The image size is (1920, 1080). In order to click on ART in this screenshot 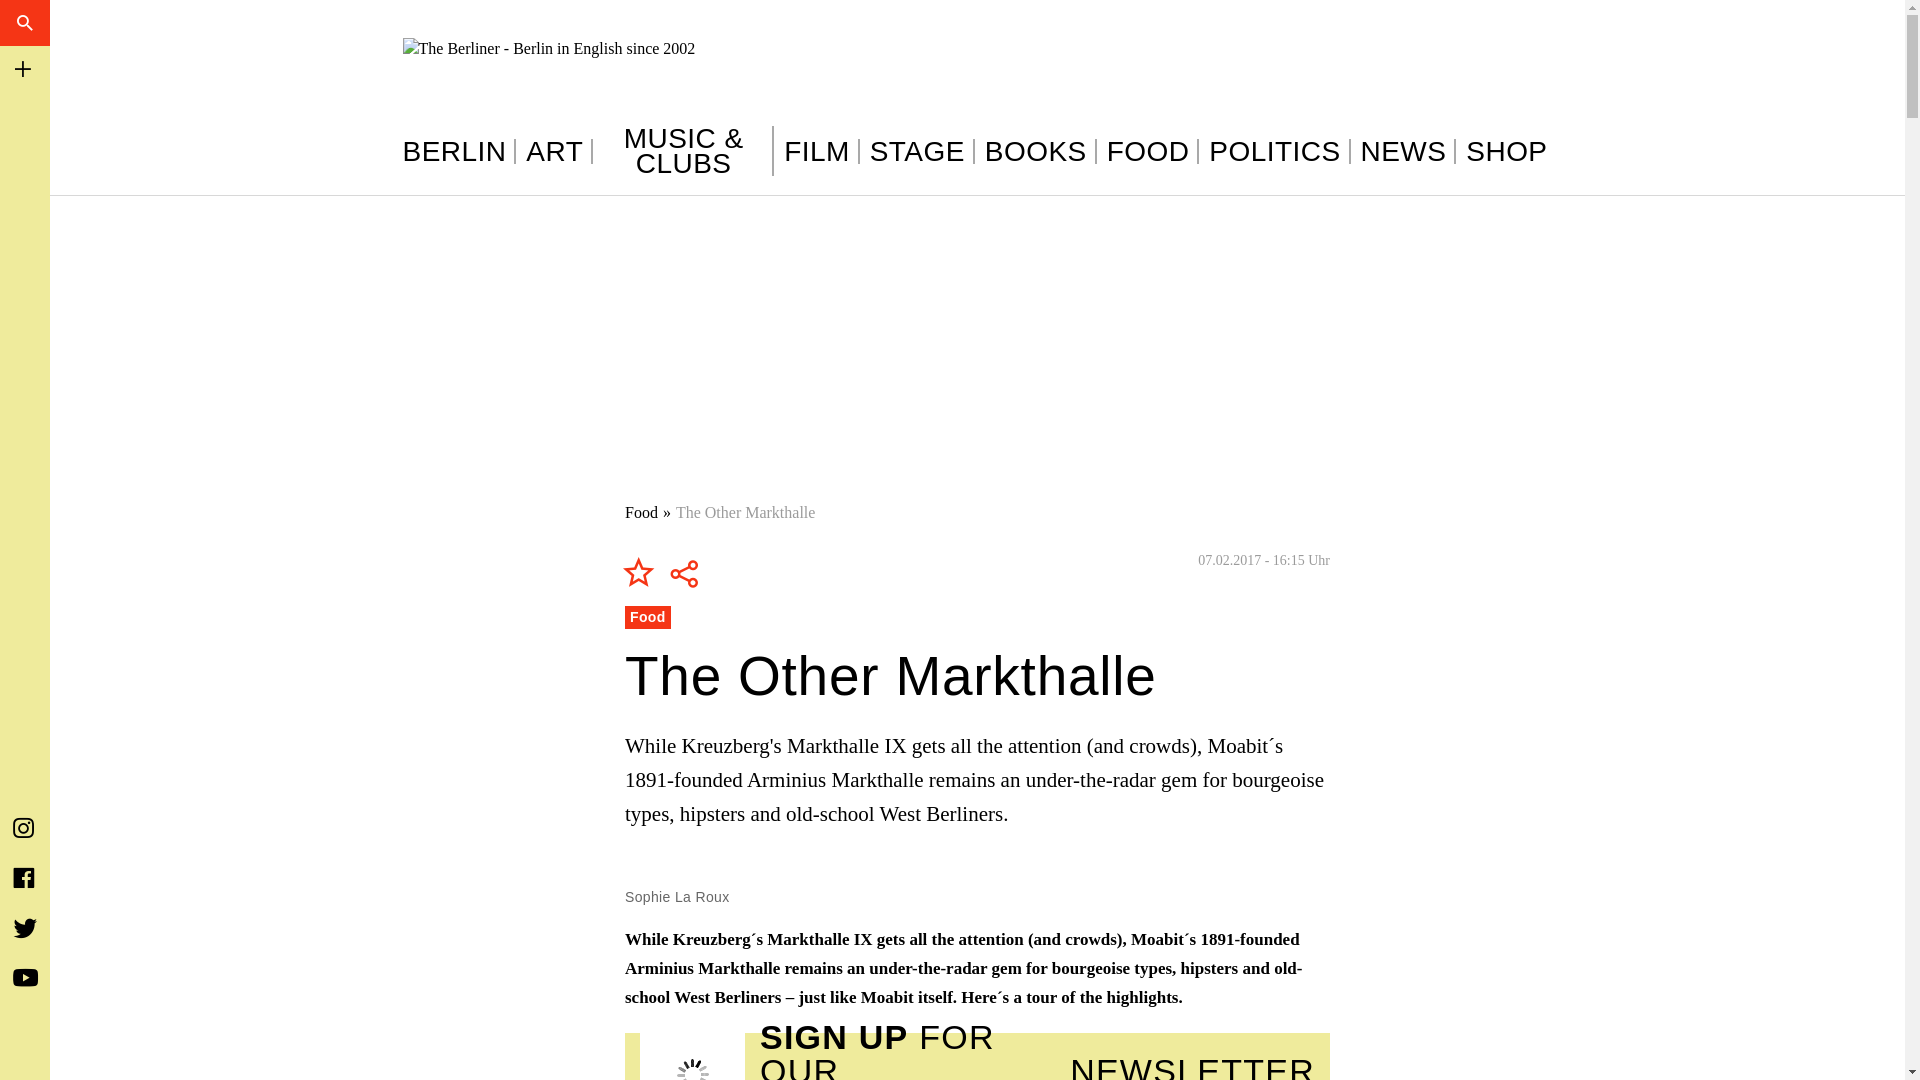, I will do `click(560, 152)`.